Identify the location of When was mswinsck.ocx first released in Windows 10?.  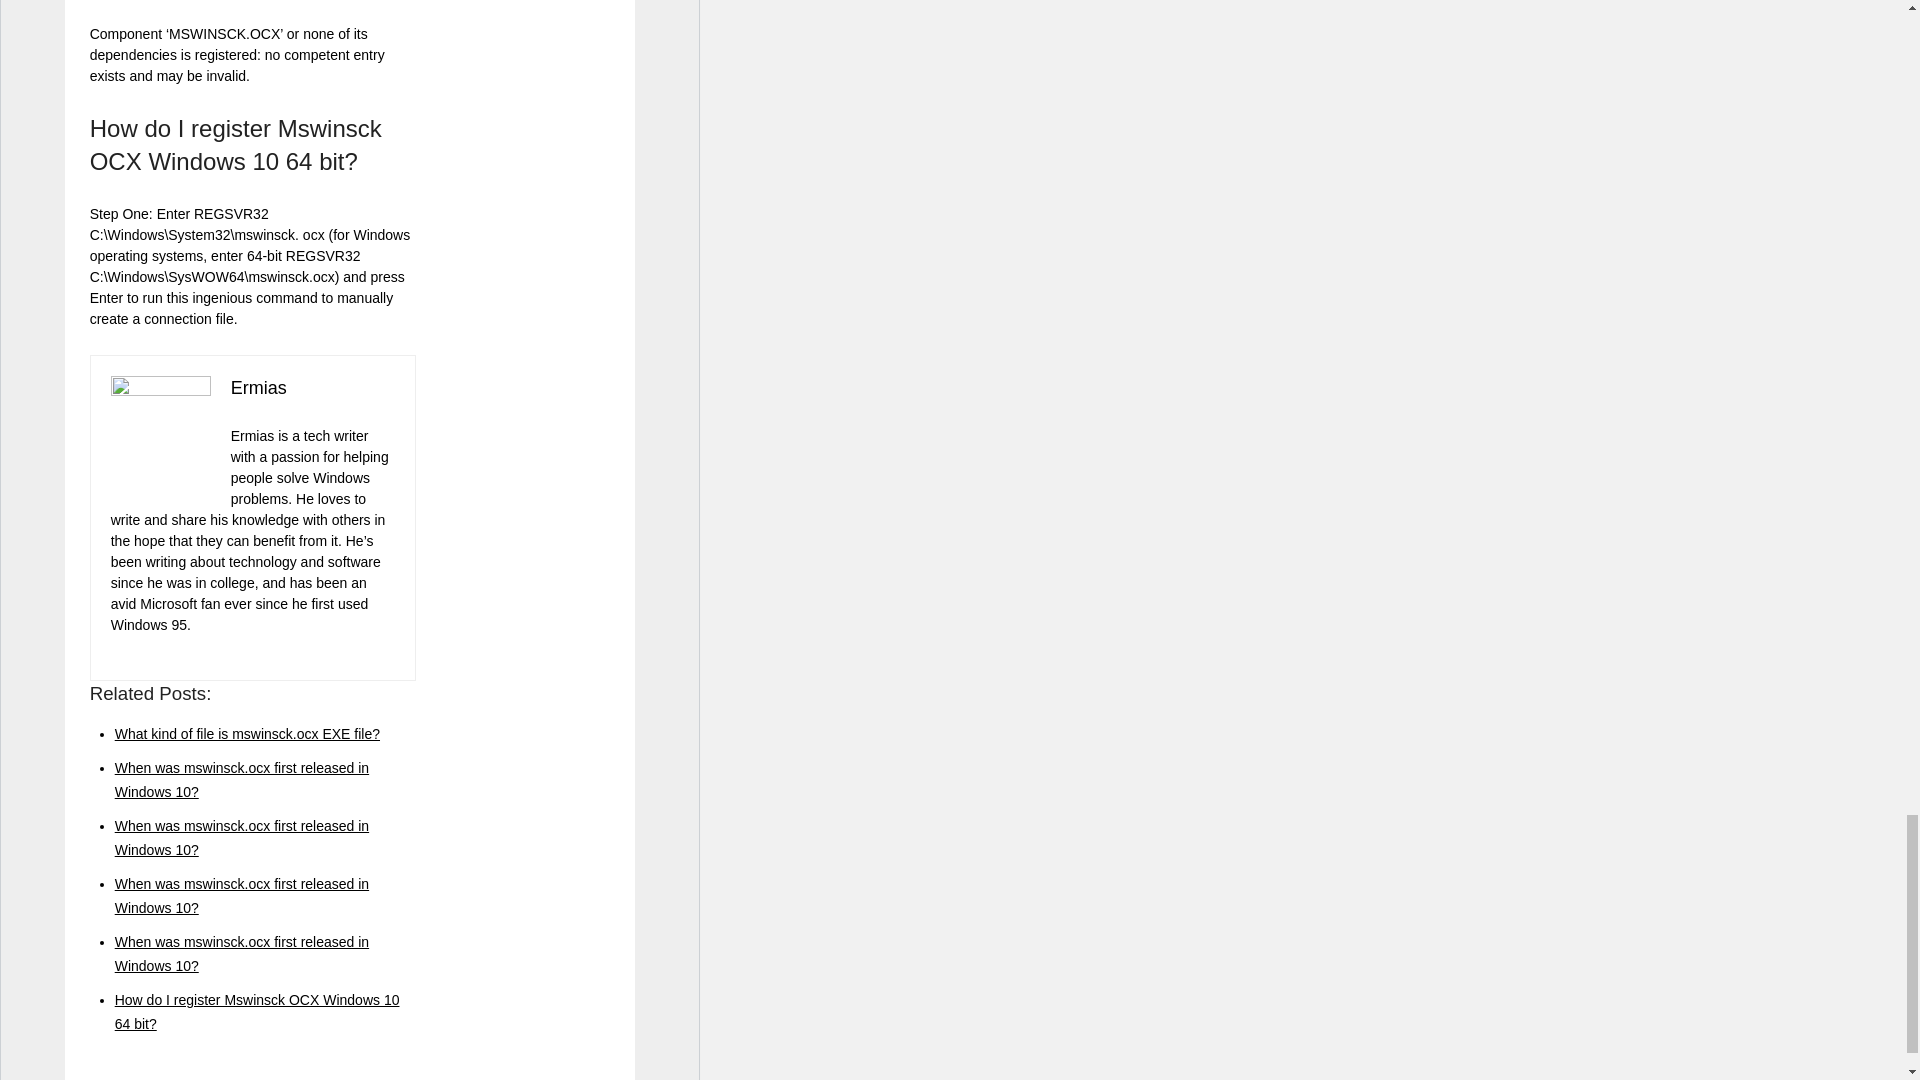
(242, 837).